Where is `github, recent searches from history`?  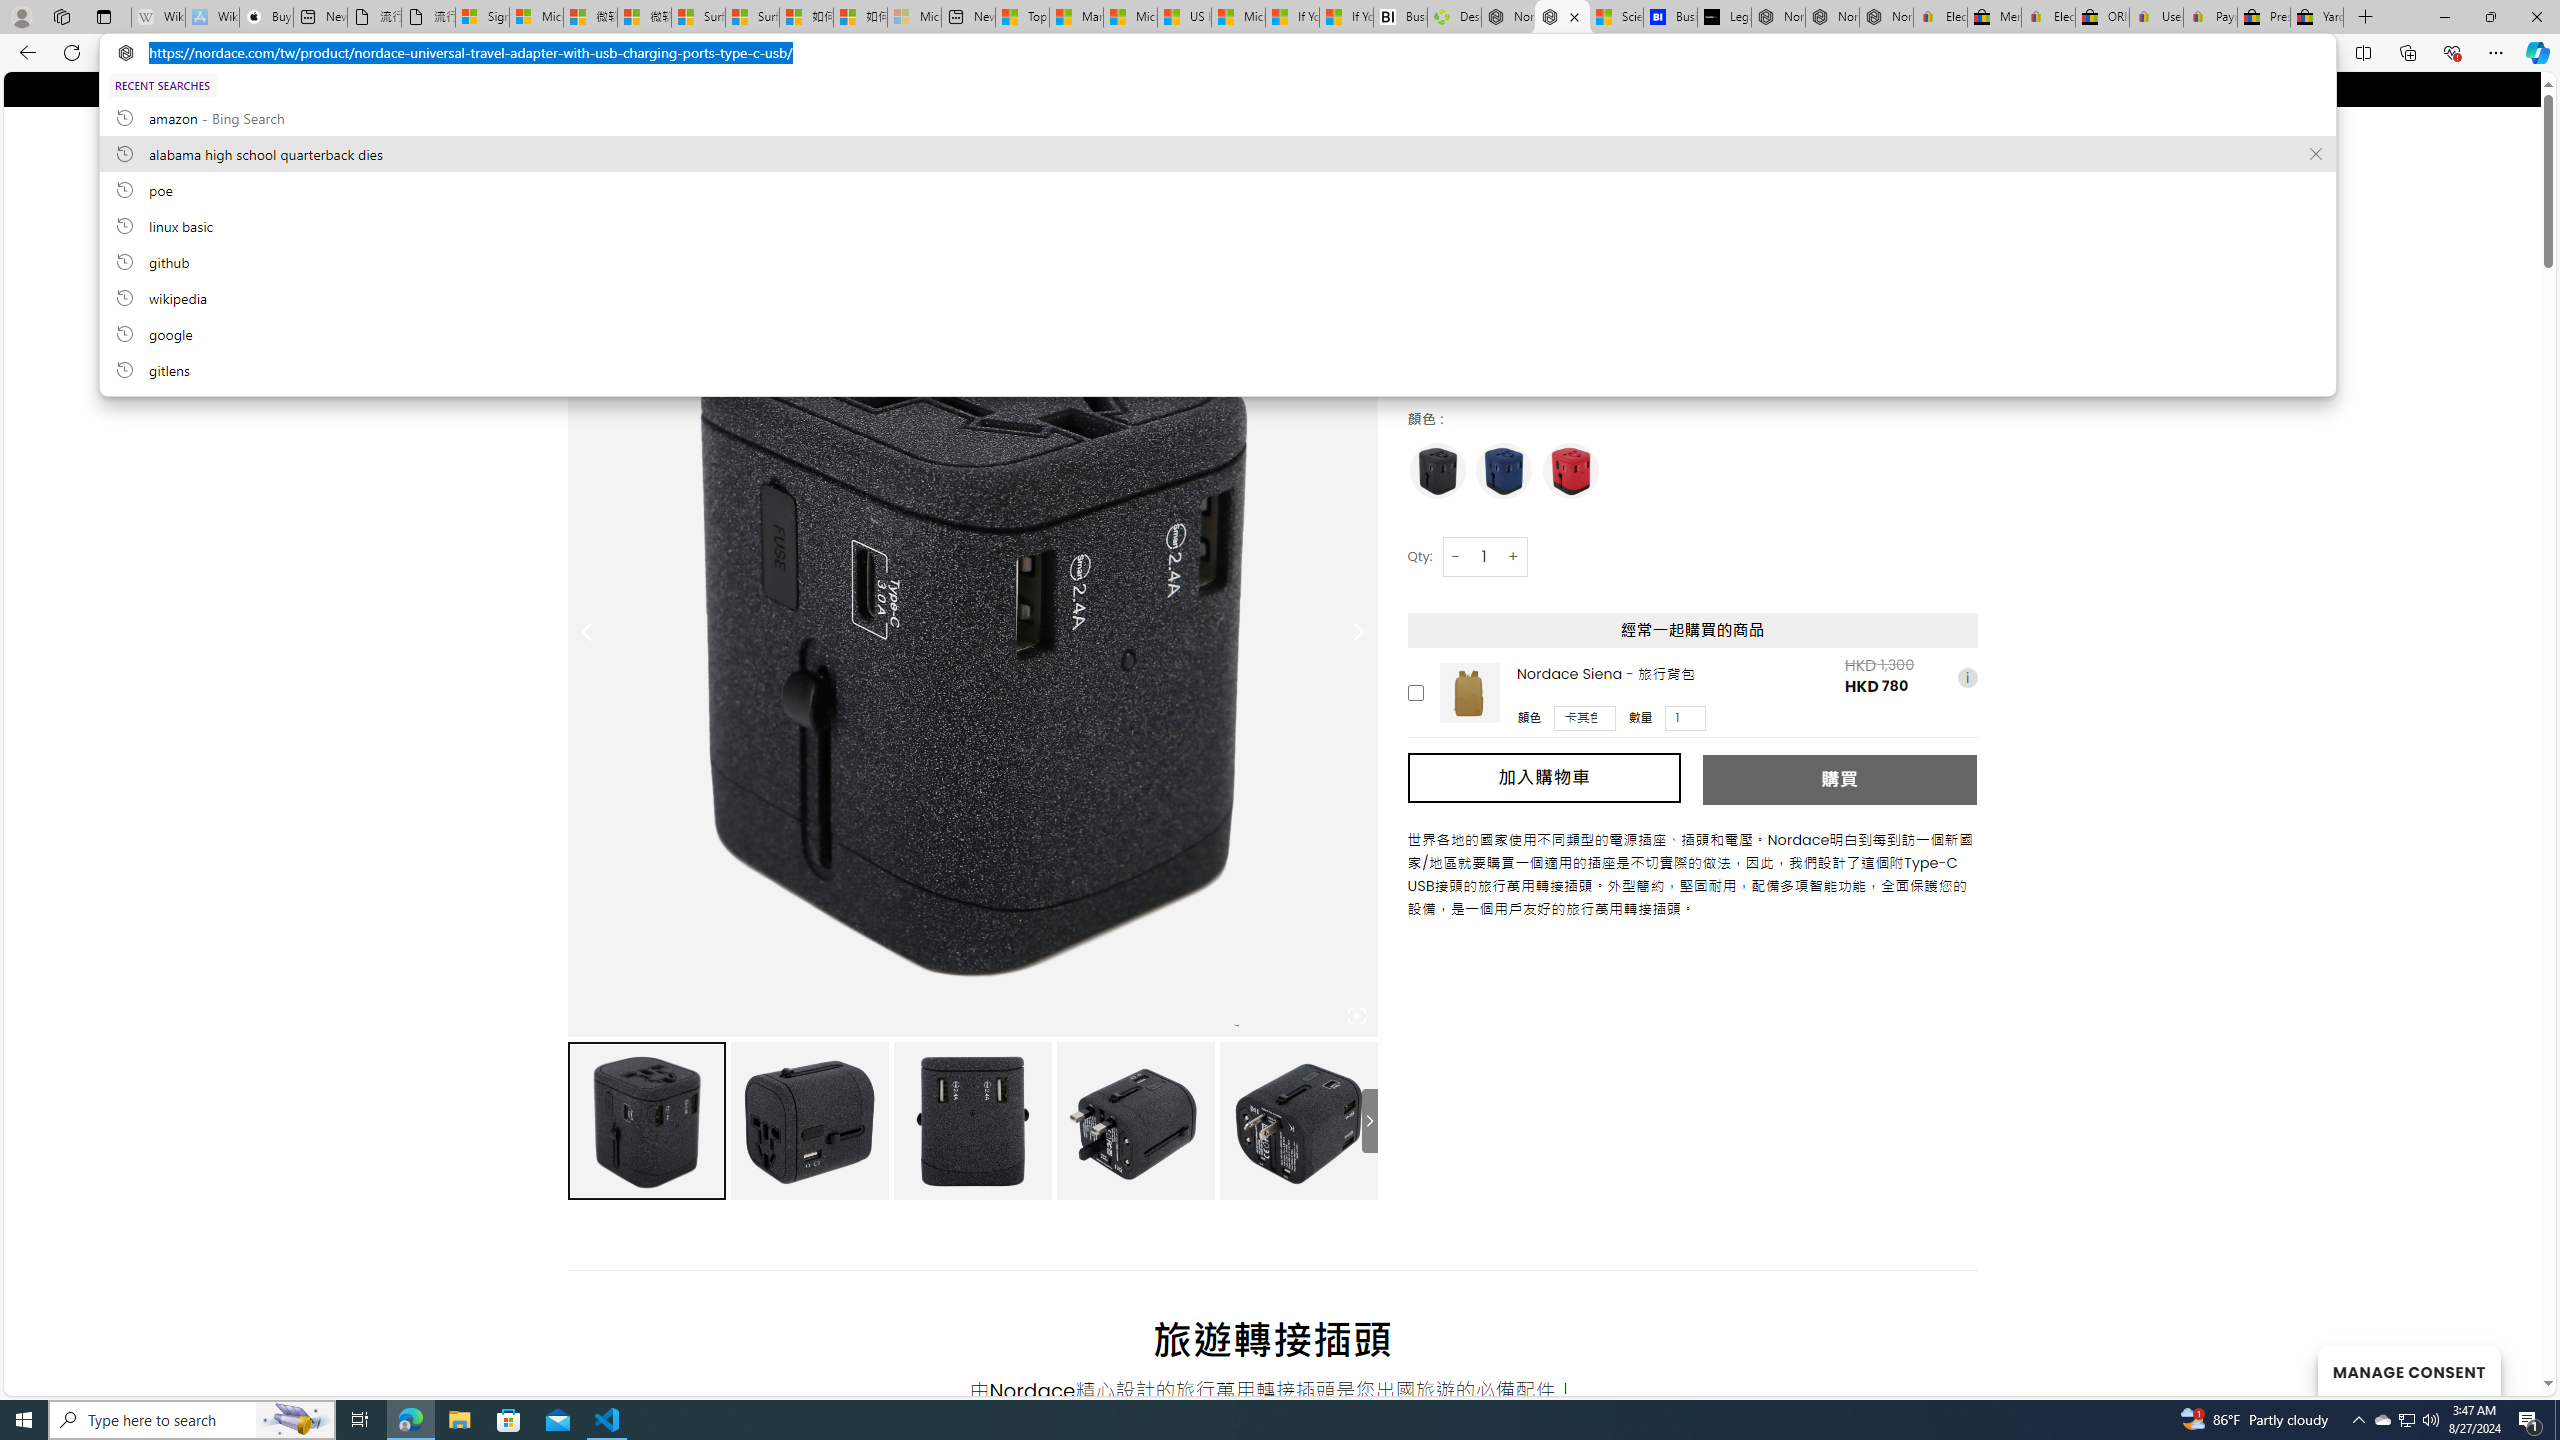 github, recent searches from history is located at coordinates (1216, 261).